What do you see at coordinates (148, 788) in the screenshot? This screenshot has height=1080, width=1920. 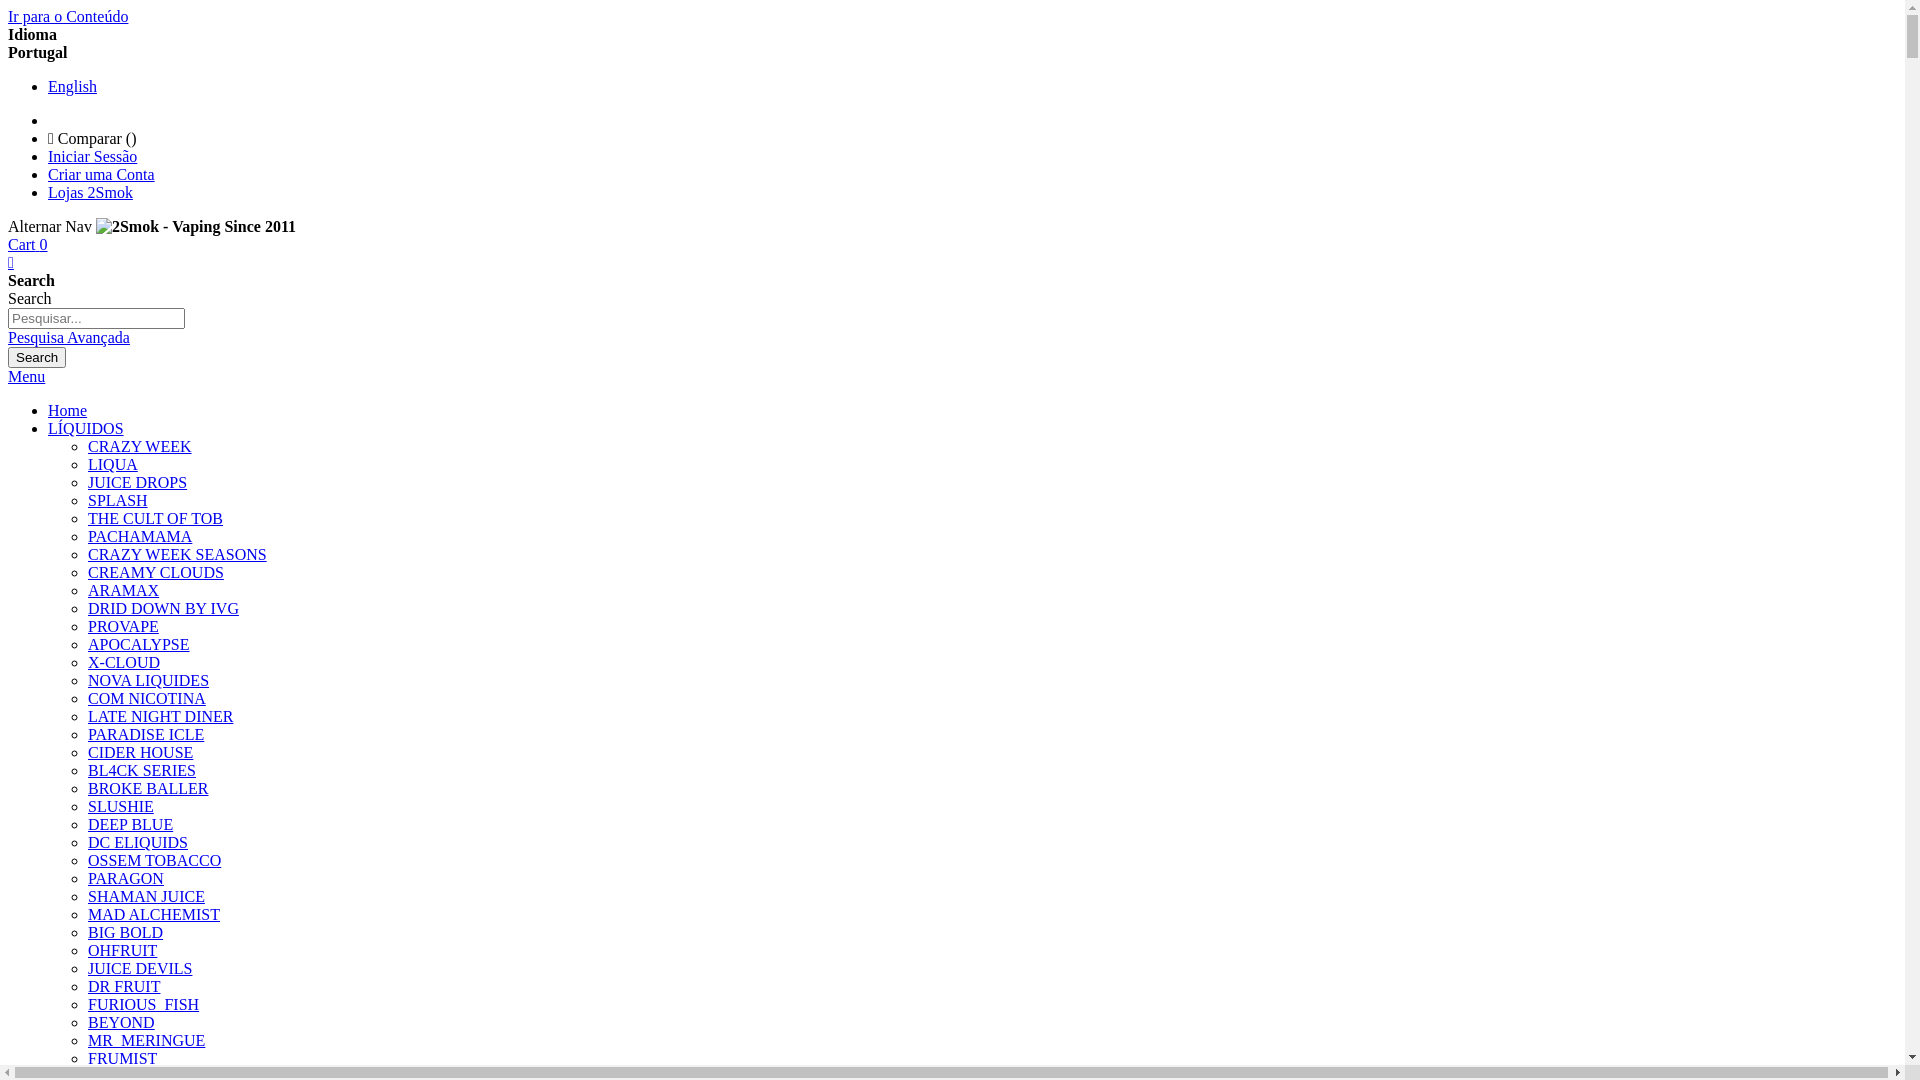 I see `BROKE BALLER` at bounding box center [148, 788].